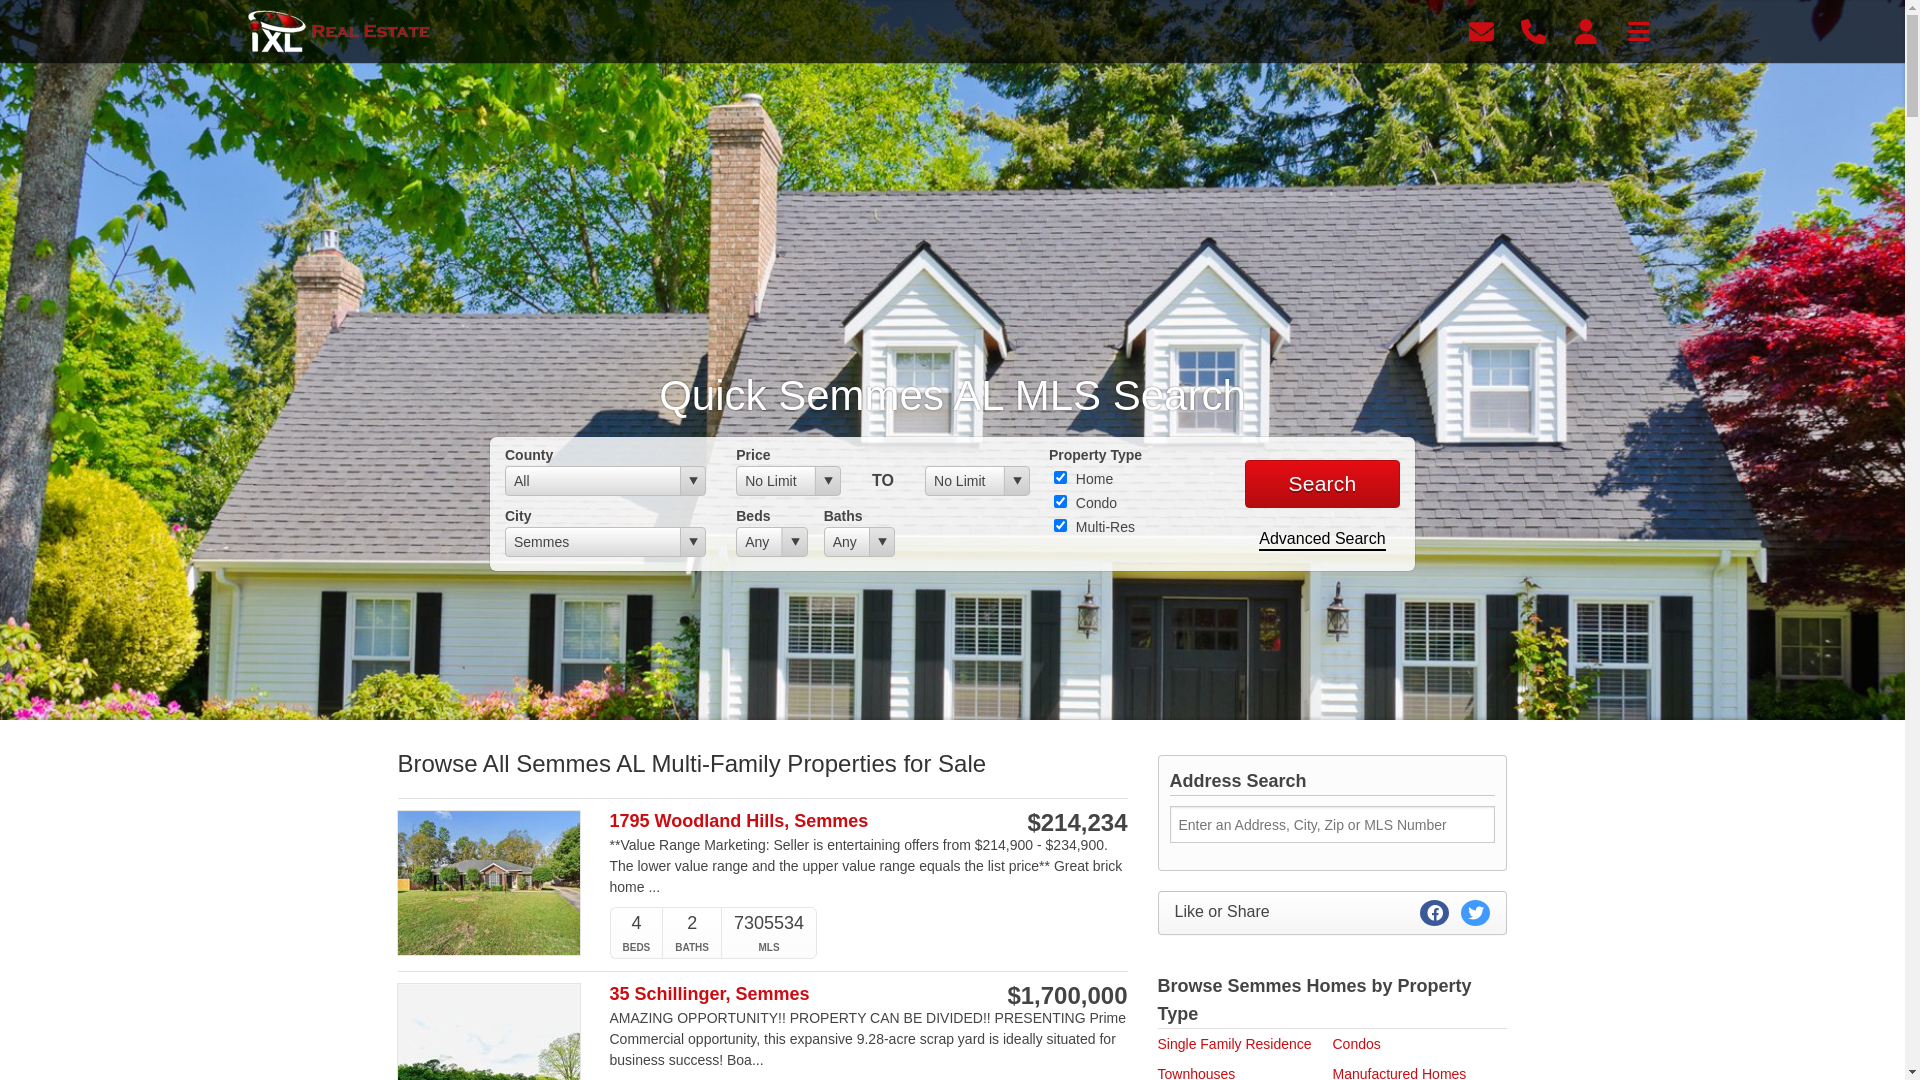 This screenshot has height=1080, width=1920. What do you see at coordinates (1534, 30) in the screenshot?
I see `Contact by Phone` at bounding box center [1534, 30].